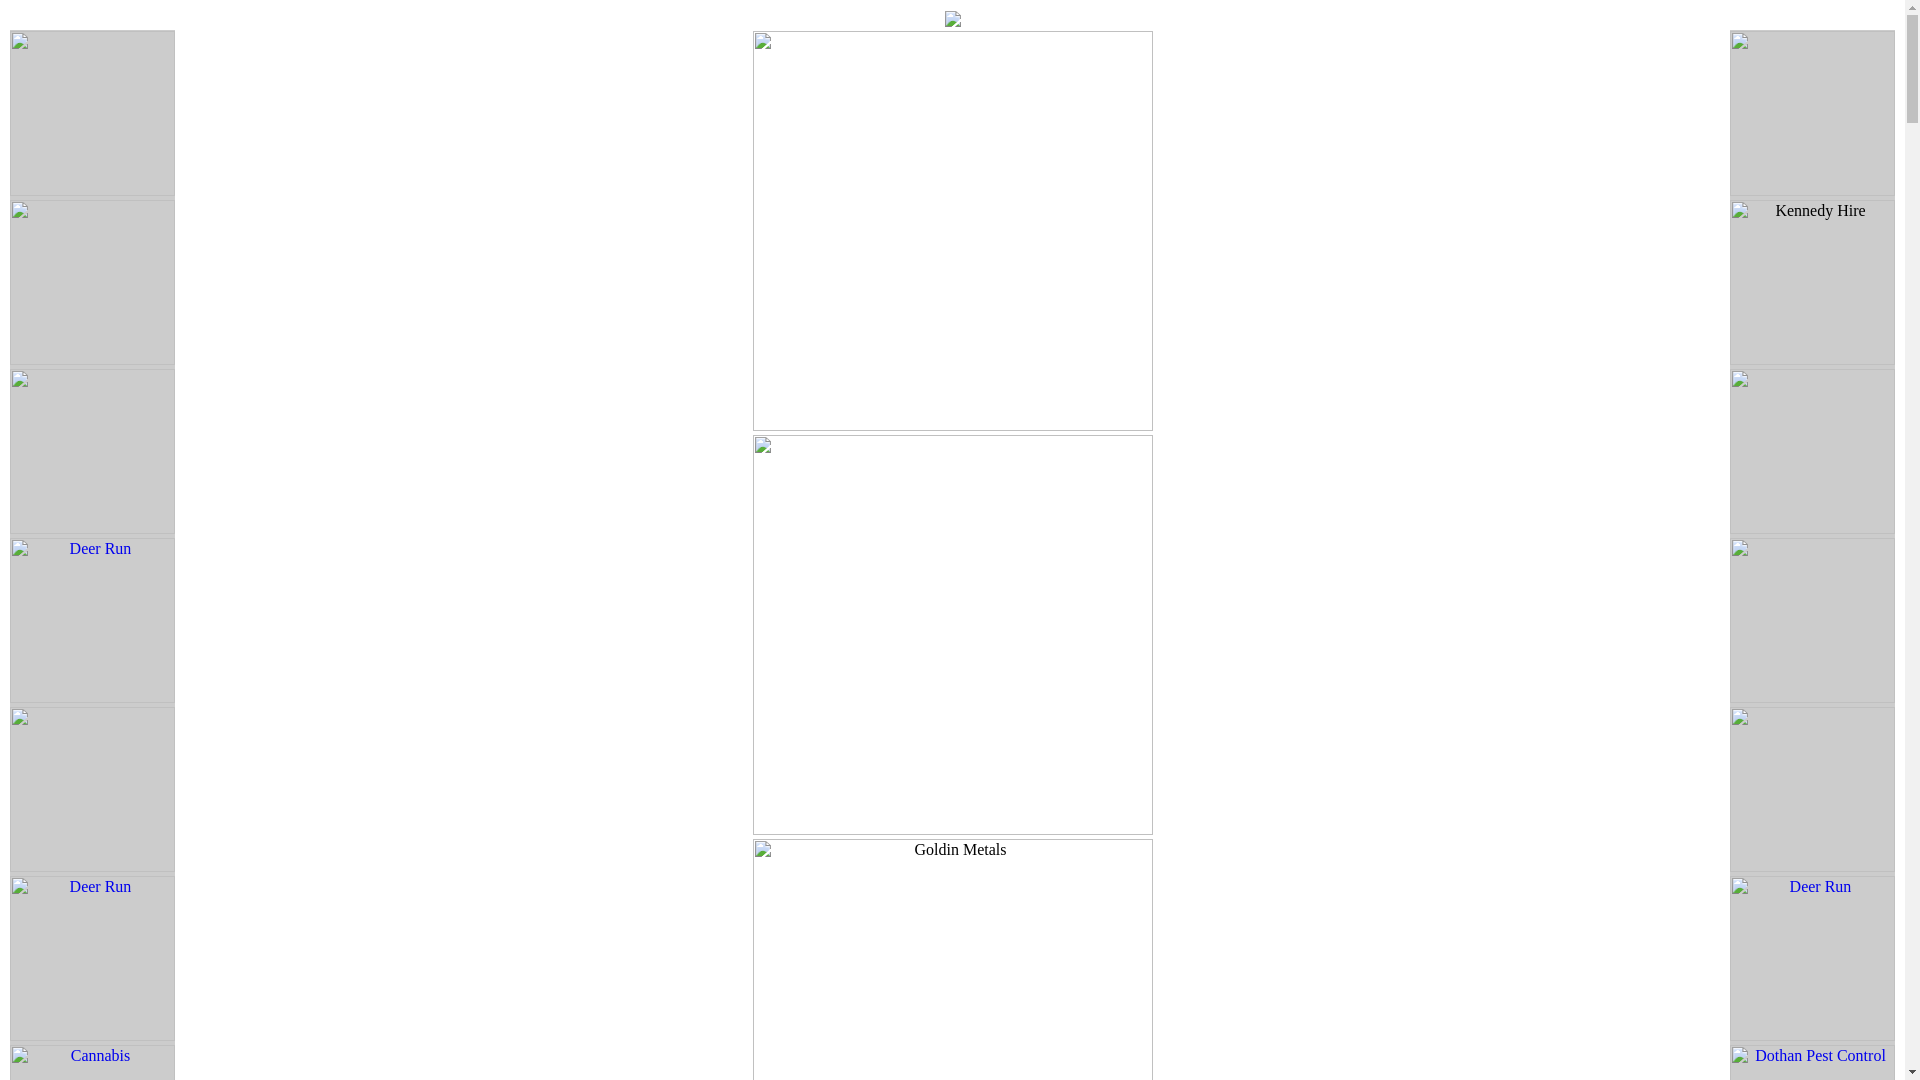 This screenshot has width=1920, height=1080. Describe the element at coordinates (92, 1062) in the screenshot. I see `Cannabis` at that location.